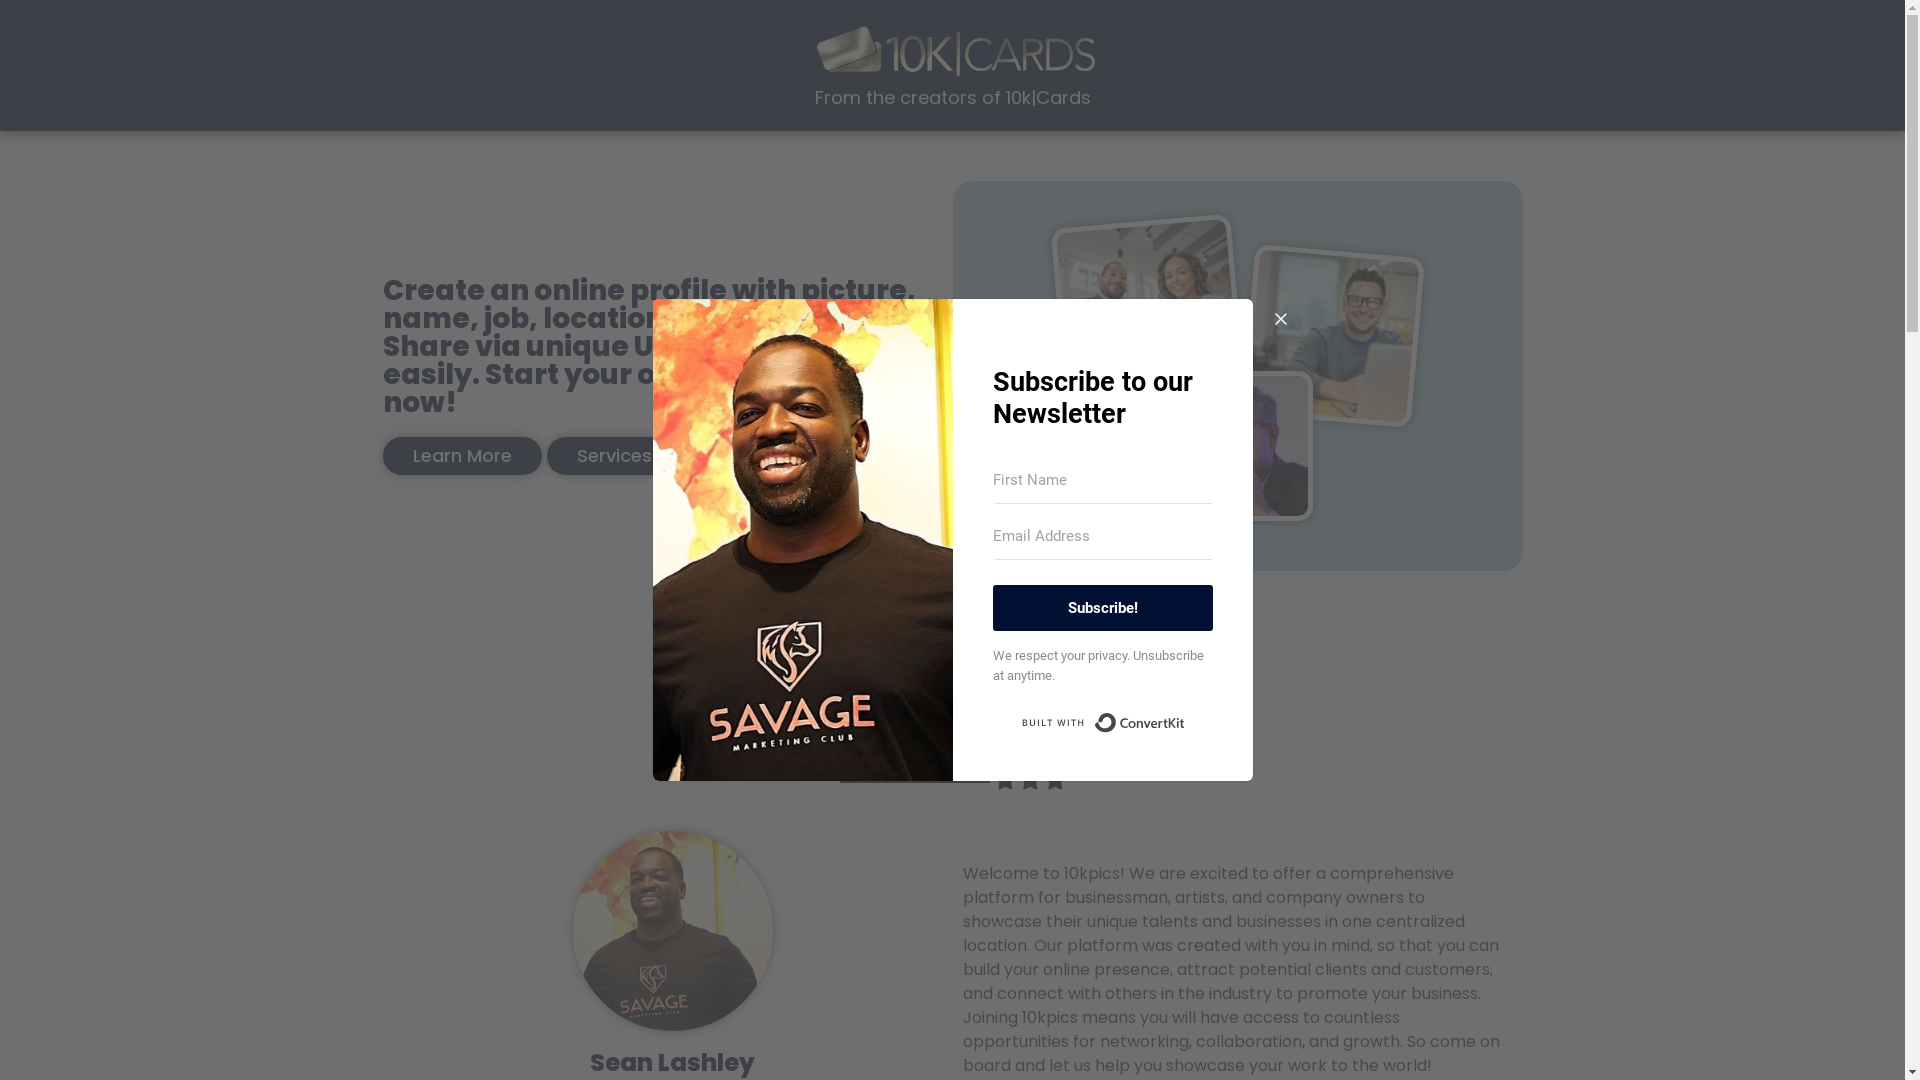 Image resolution: width=1920 pixels, height=1080 pixels. I want to click on Services, so click(614, 456).